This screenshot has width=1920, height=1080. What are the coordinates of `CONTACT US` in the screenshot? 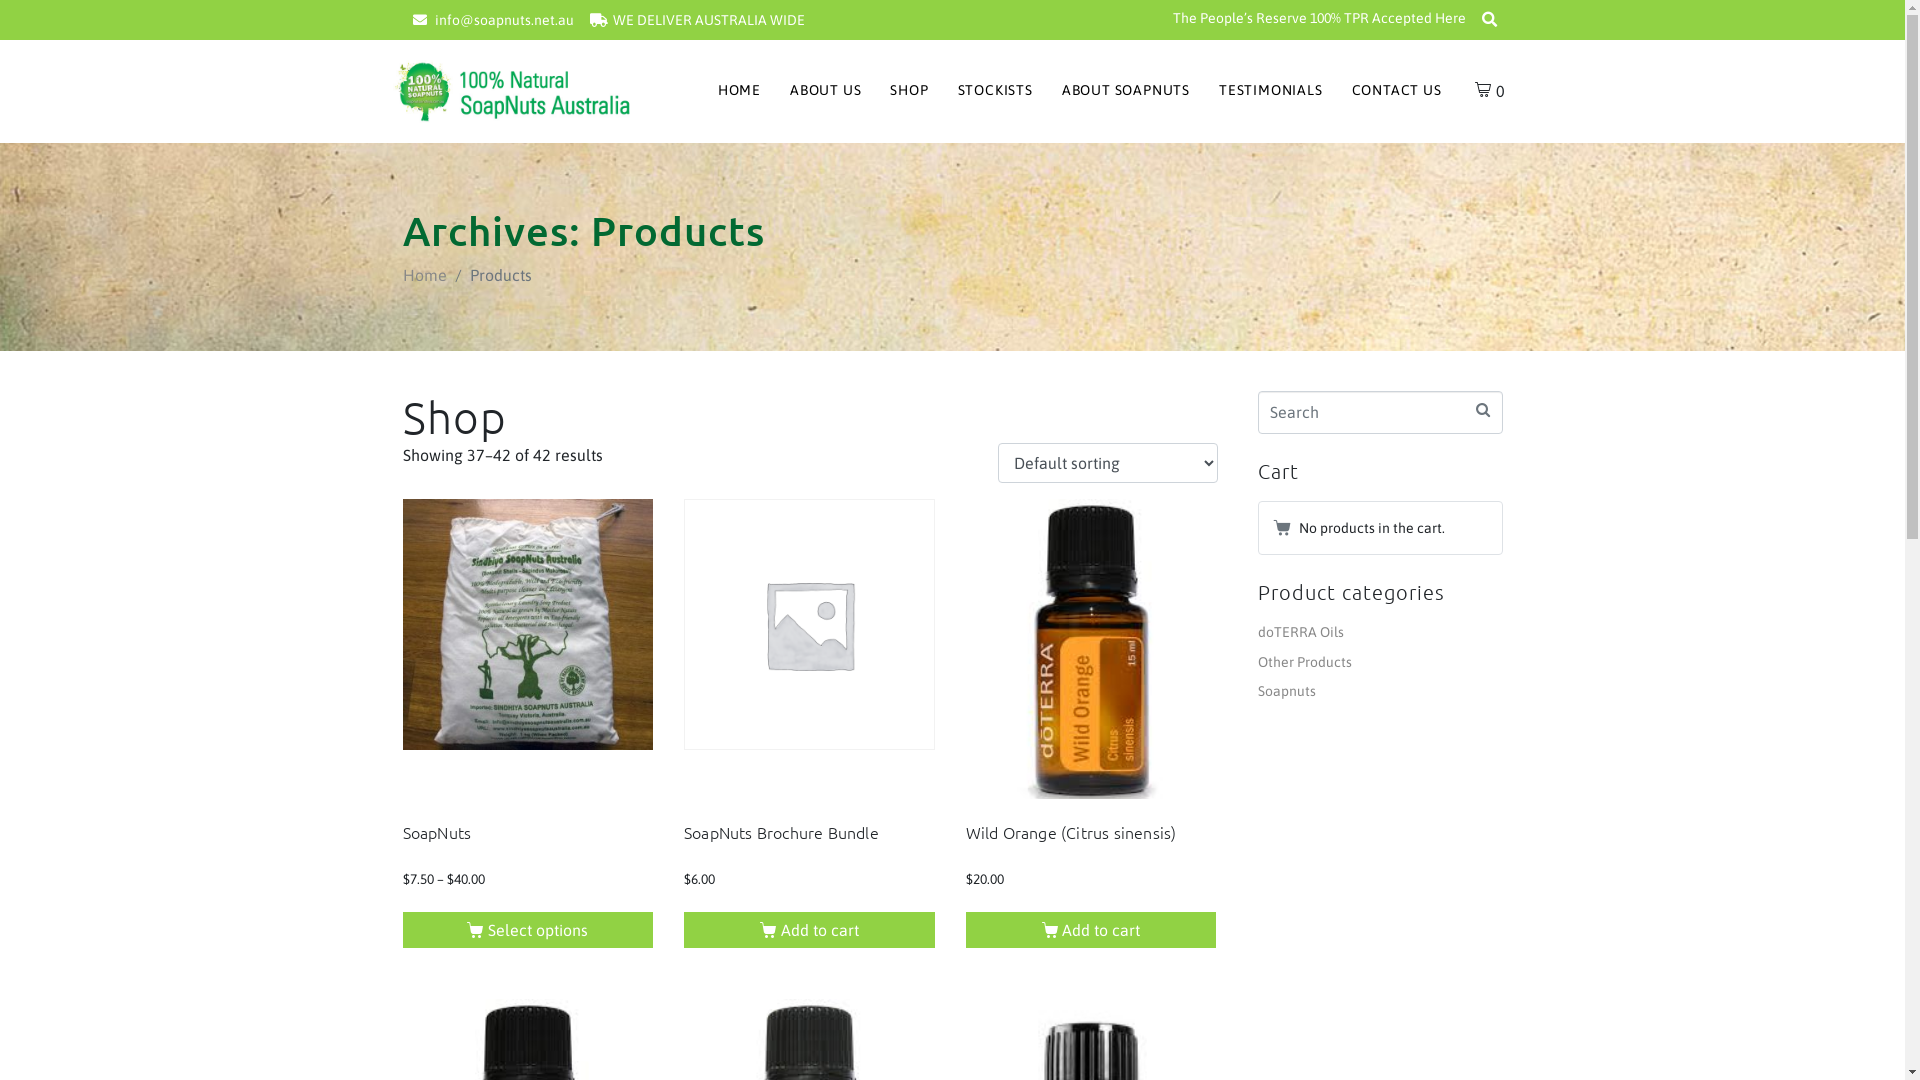 It's located at (1397, 91).